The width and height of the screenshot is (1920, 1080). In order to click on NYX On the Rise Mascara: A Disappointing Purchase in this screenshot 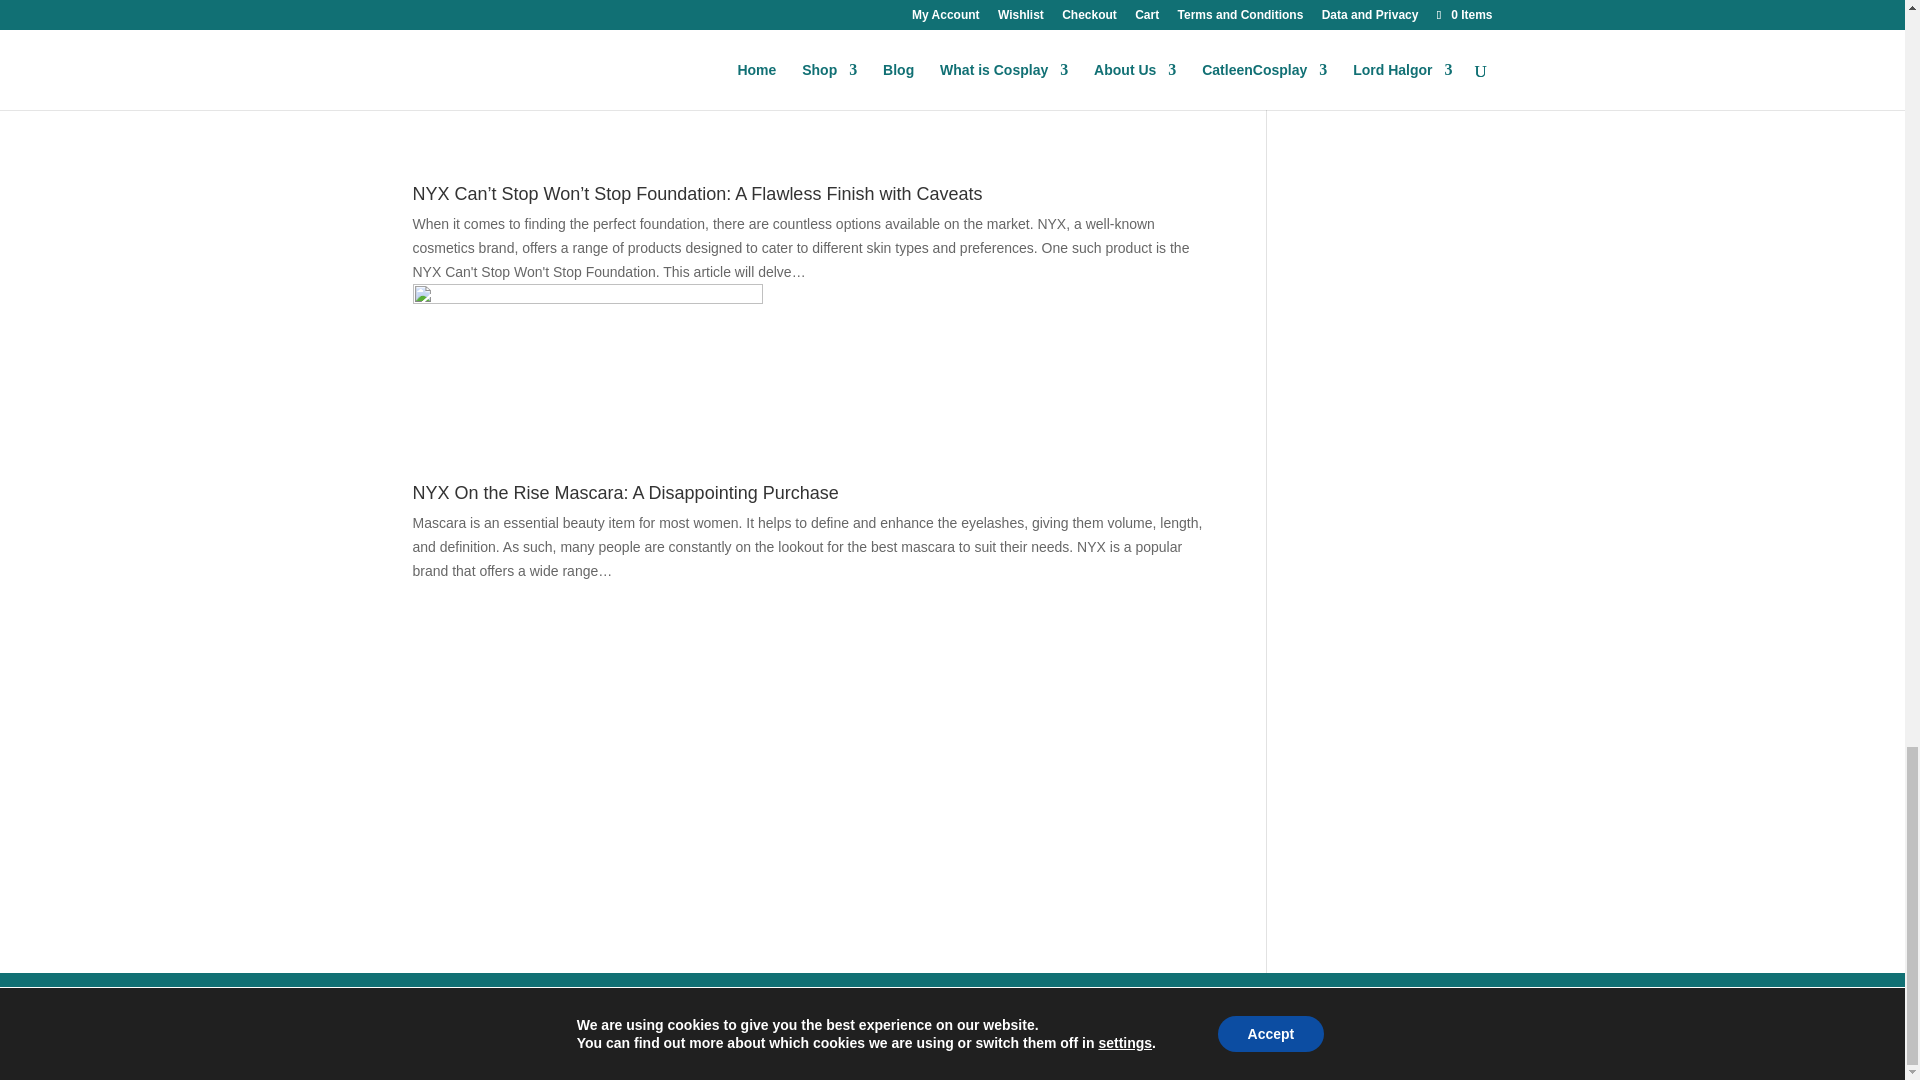, I will do `click(587, 472)`.